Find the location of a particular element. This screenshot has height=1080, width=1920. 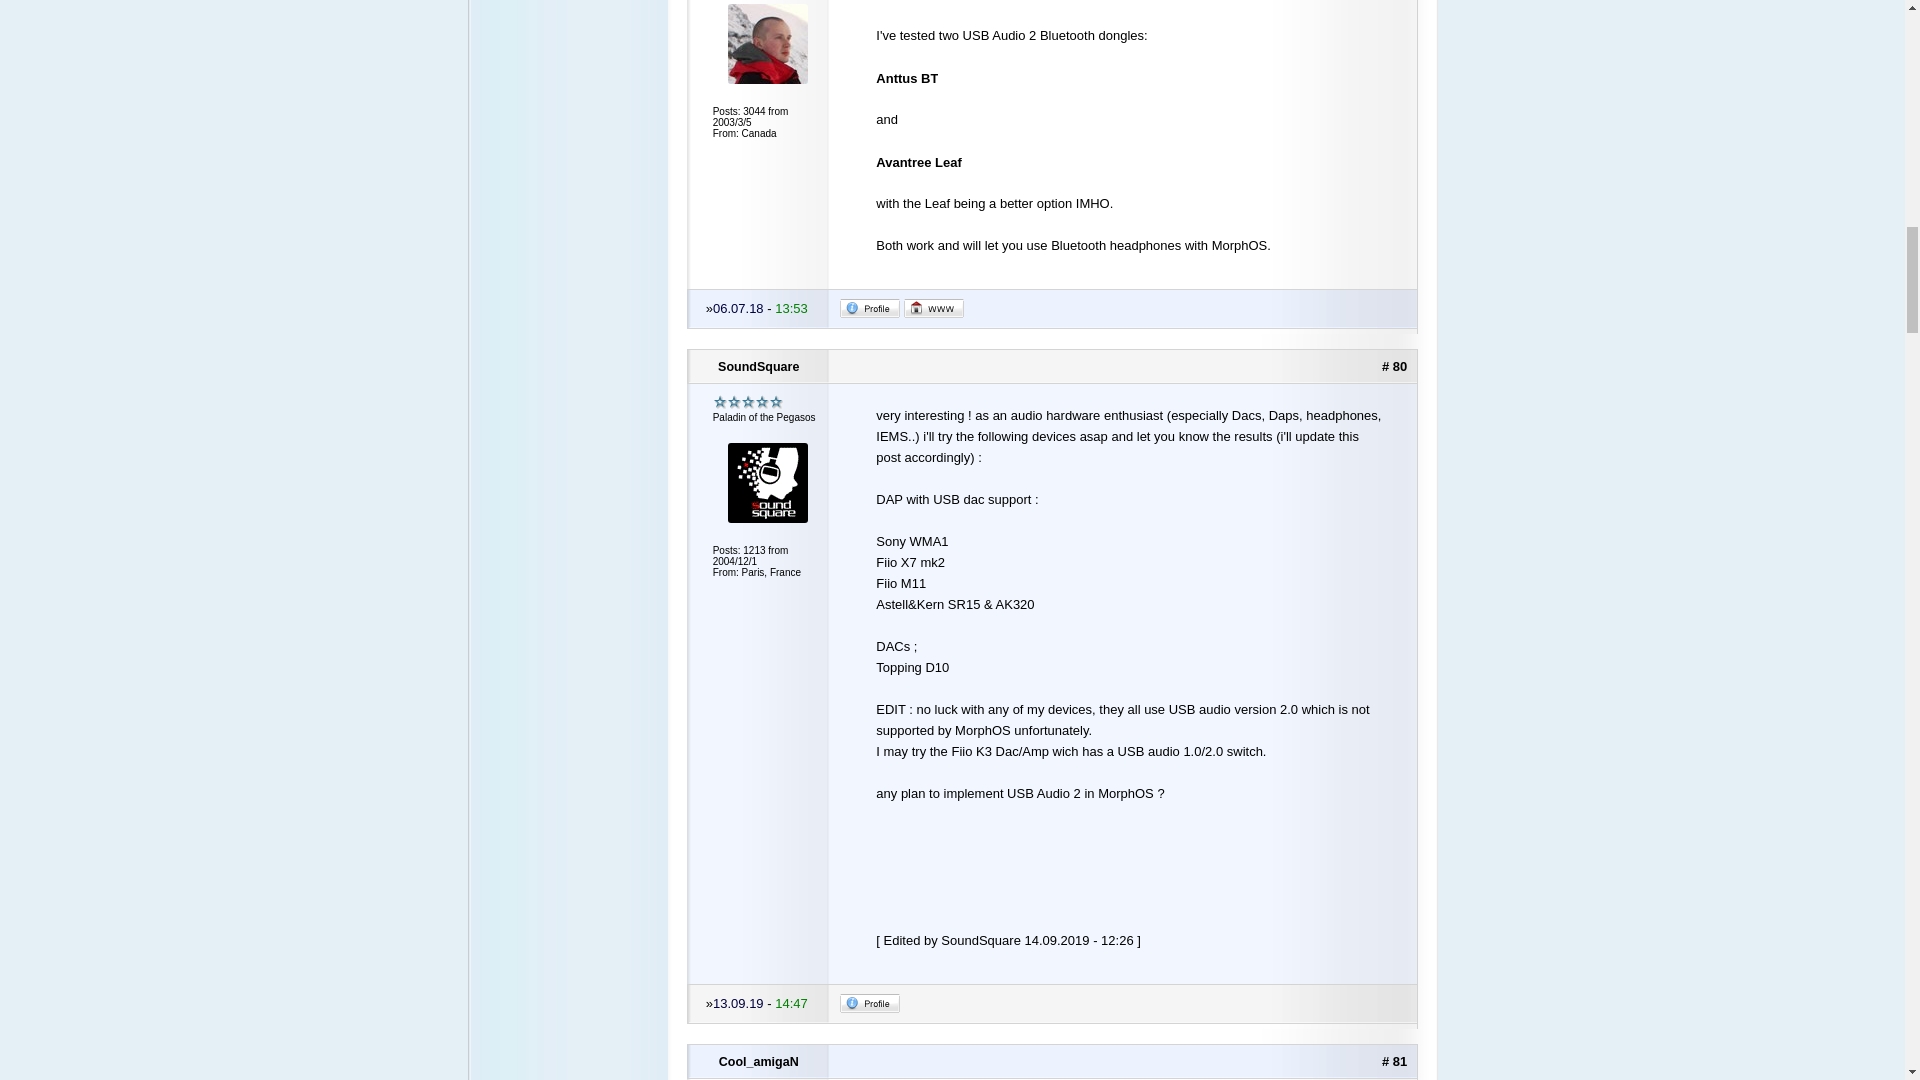

Avantree Leaf is located at coordinates (918, 162).